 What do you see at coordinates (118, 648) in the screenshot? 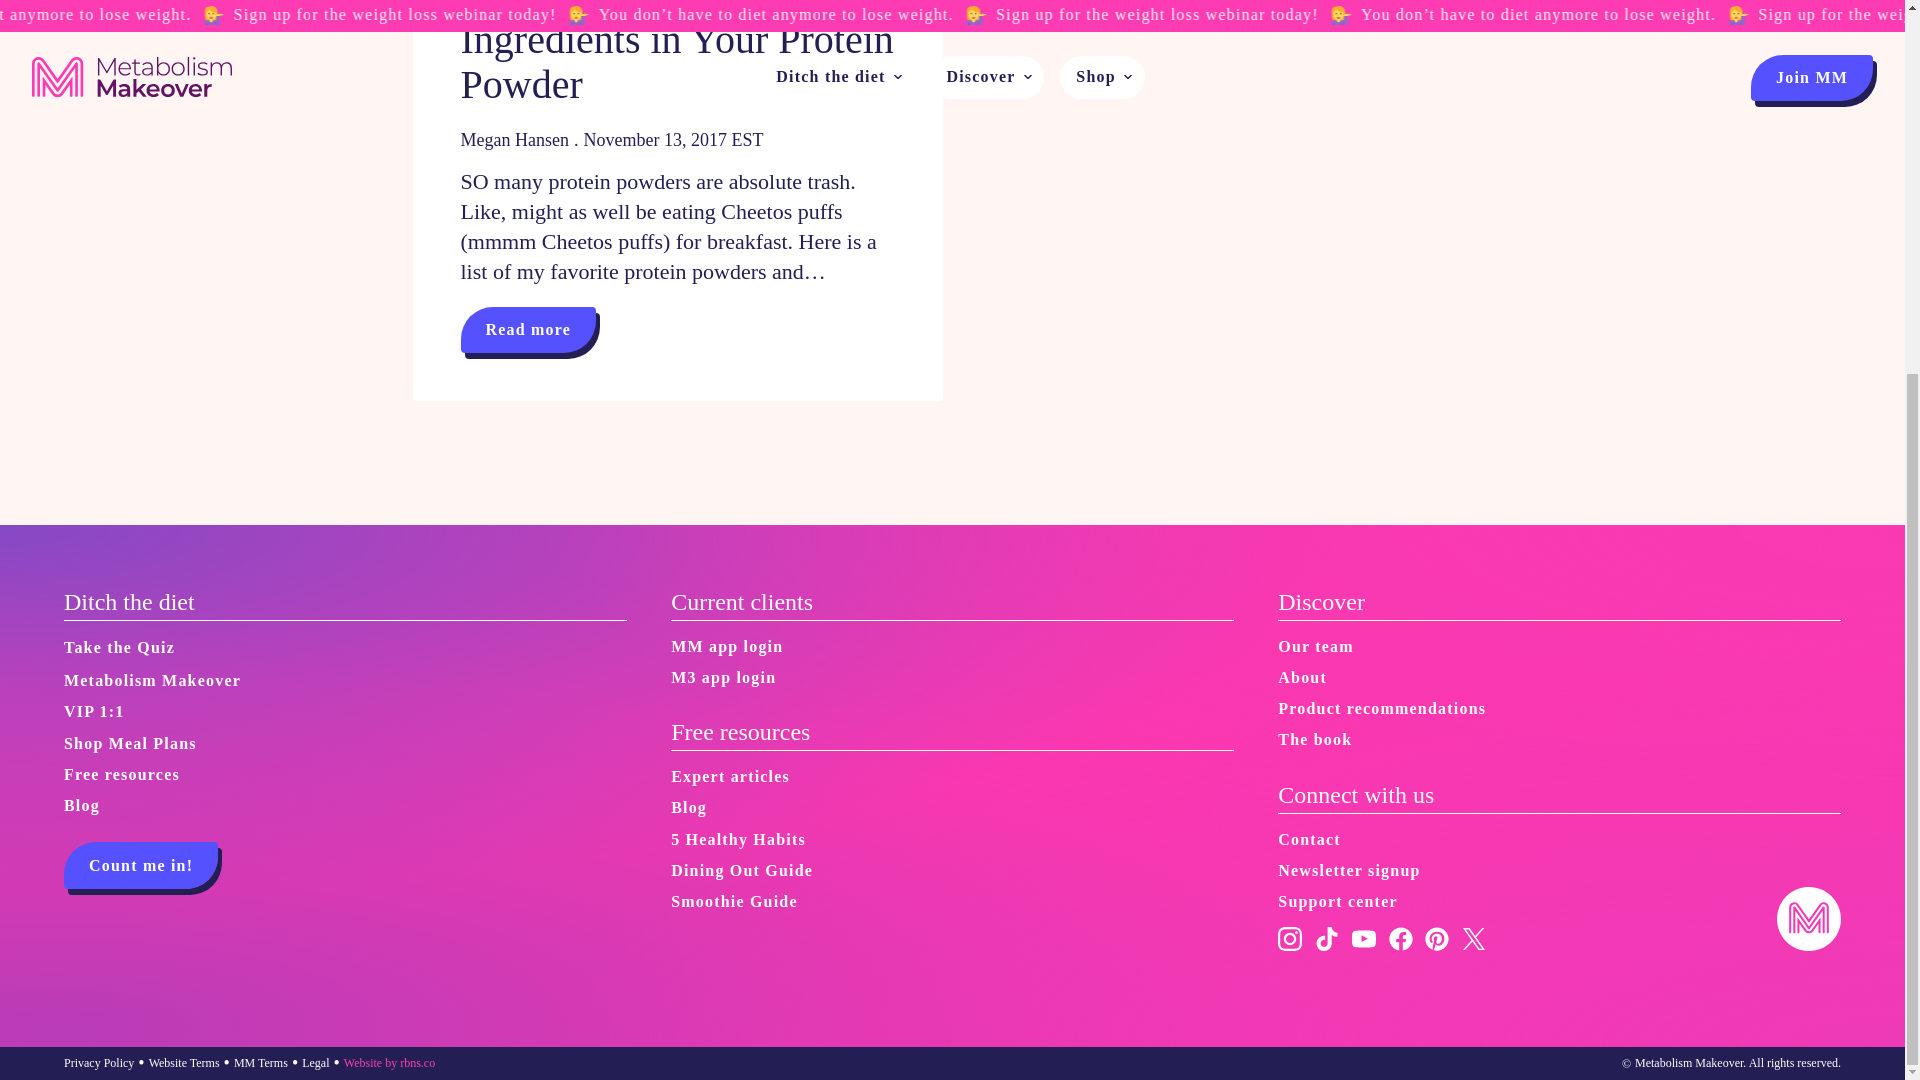
I see `Take the Quiz` at bounding box center [118, 648].